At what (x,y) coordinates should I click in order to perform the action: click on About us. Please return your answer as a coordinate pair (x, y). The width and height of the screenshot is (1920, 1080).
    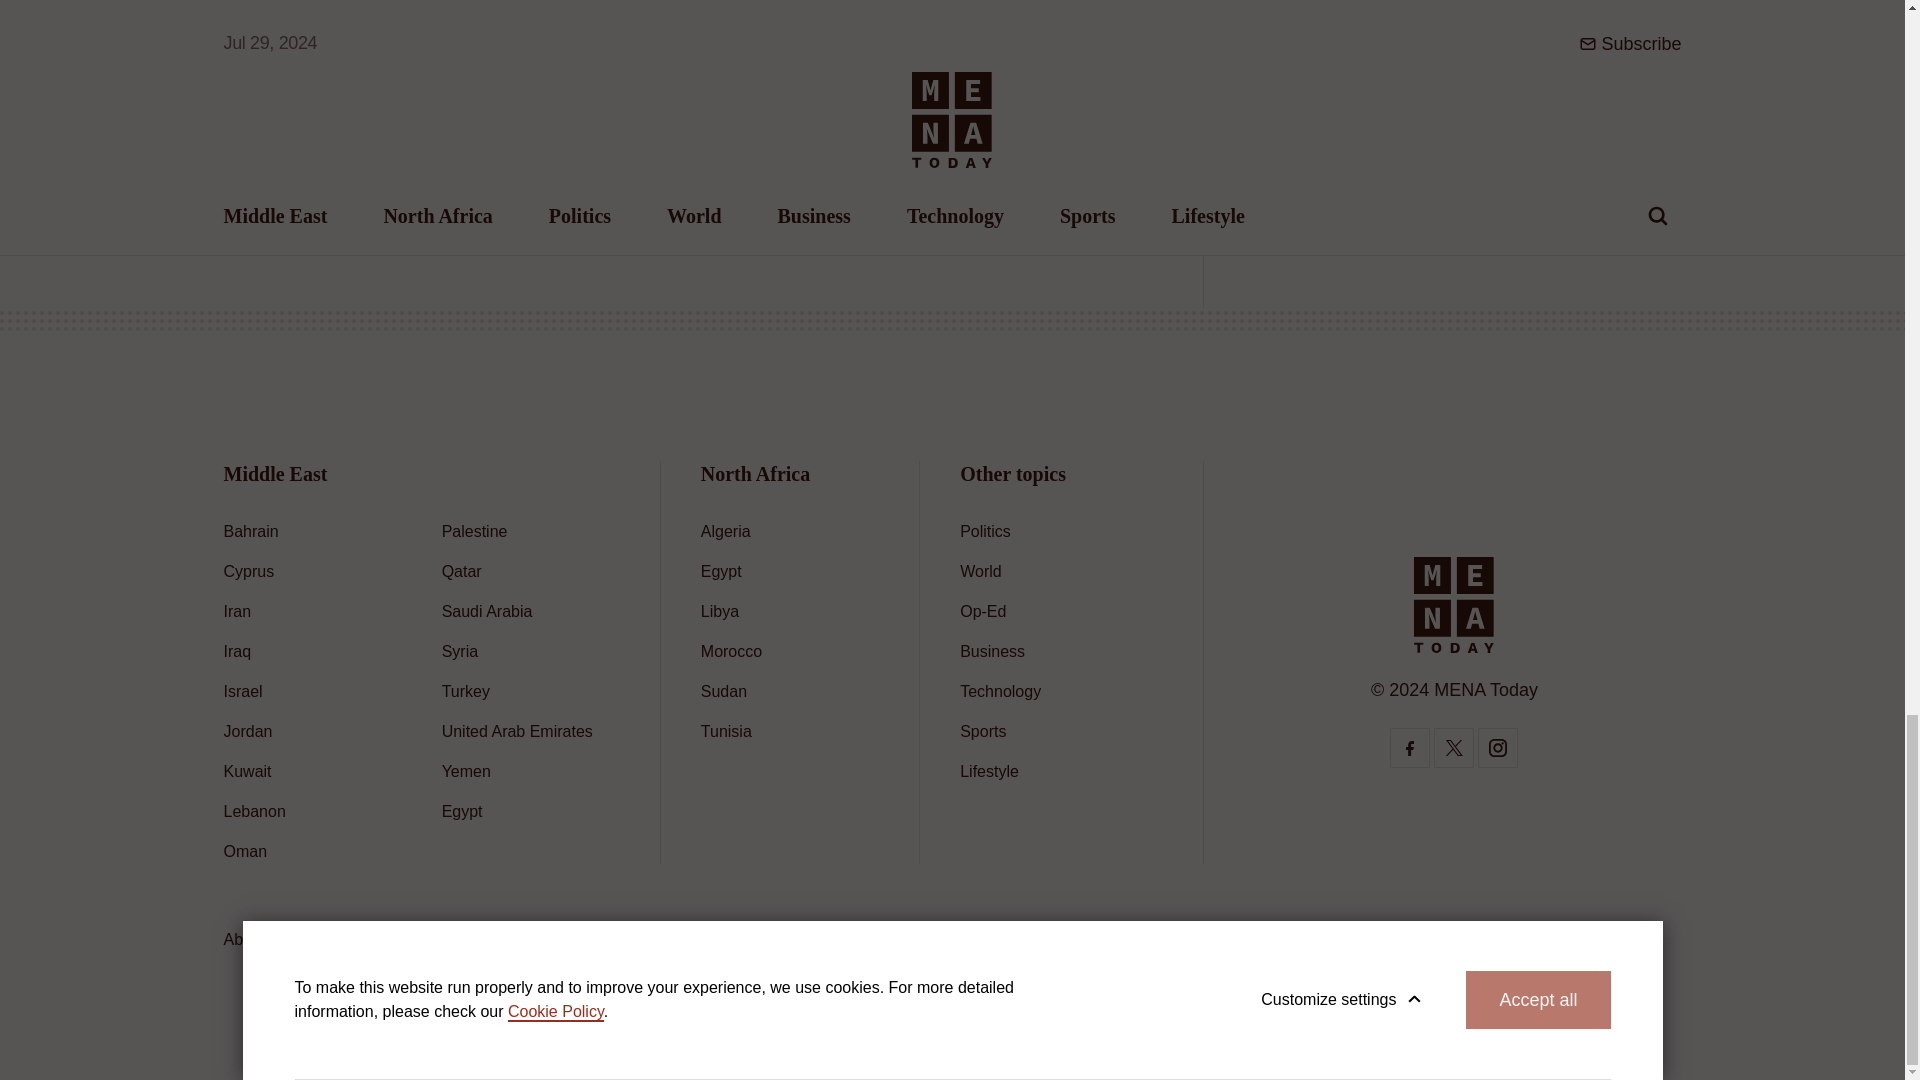
    Looking at the image, I should click on (256, 939).